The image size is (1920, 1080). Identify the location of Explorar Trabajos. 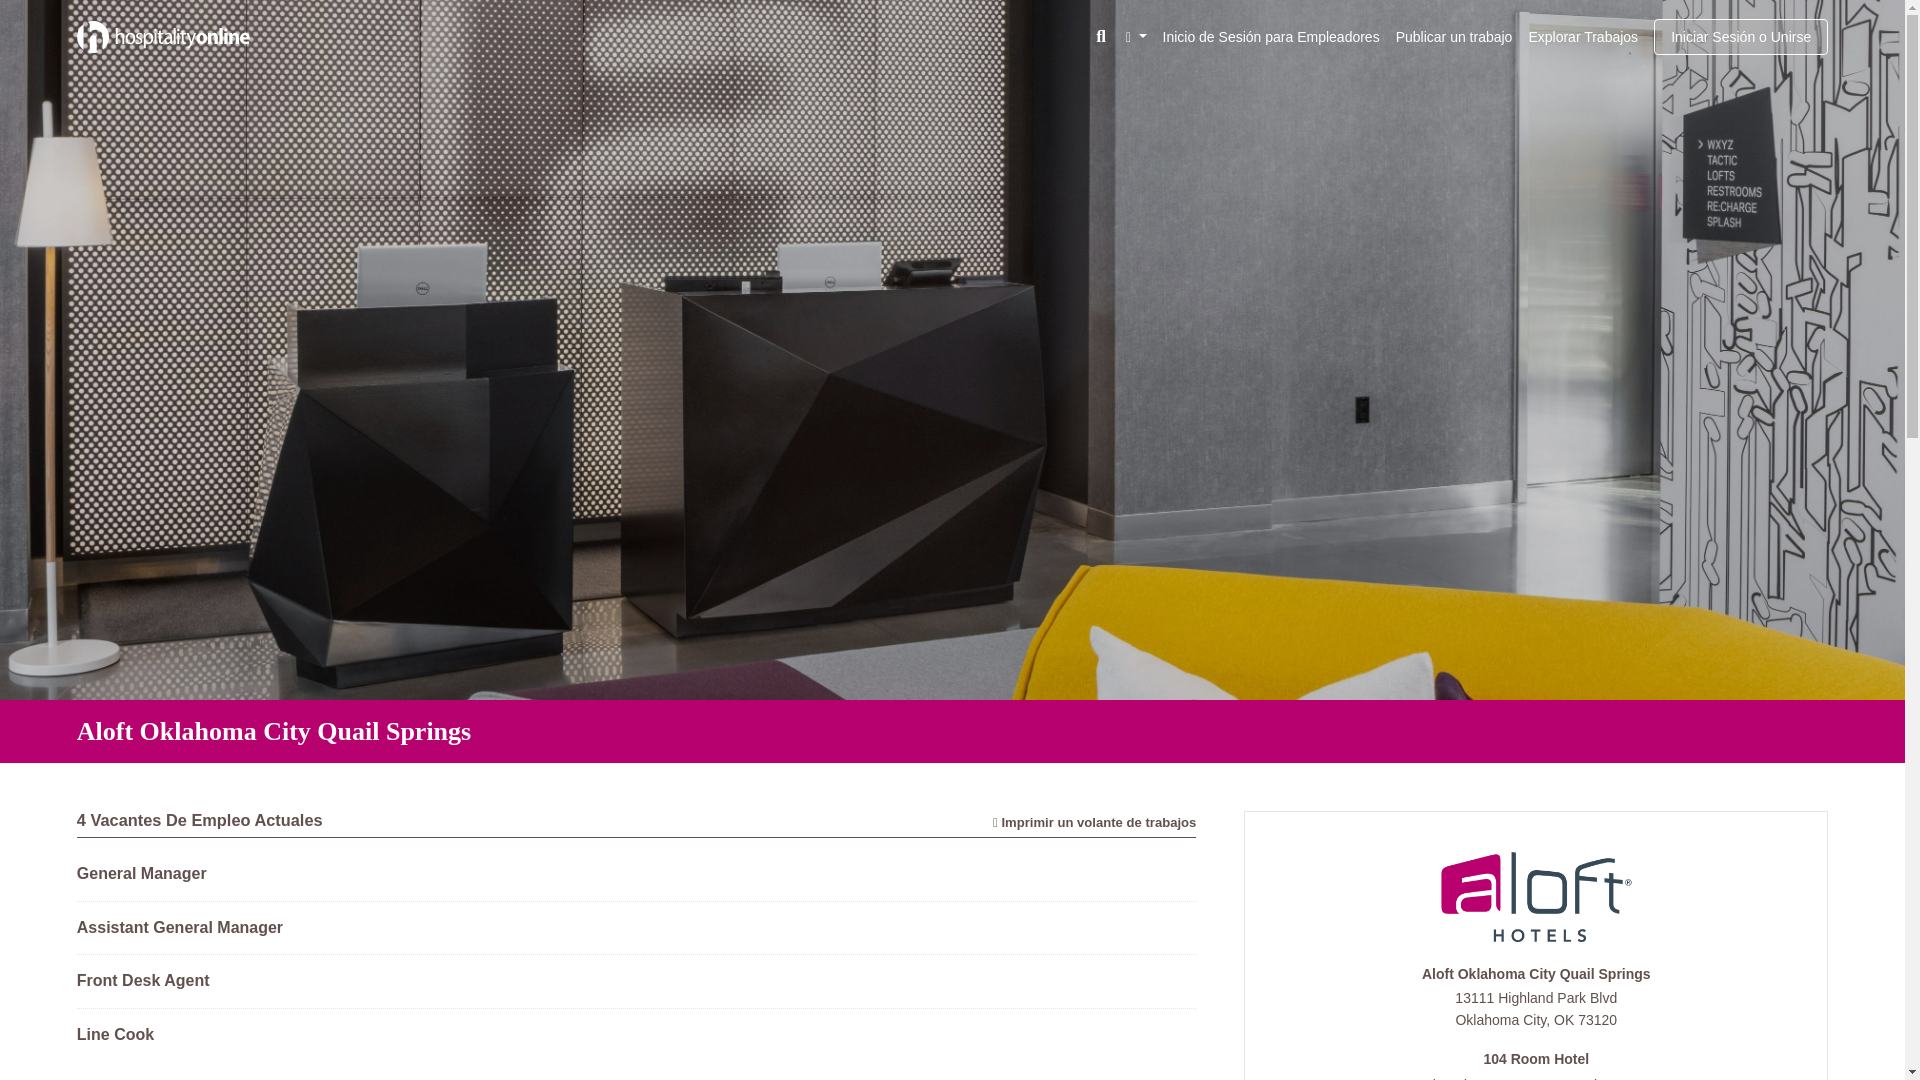
(1582, 40).